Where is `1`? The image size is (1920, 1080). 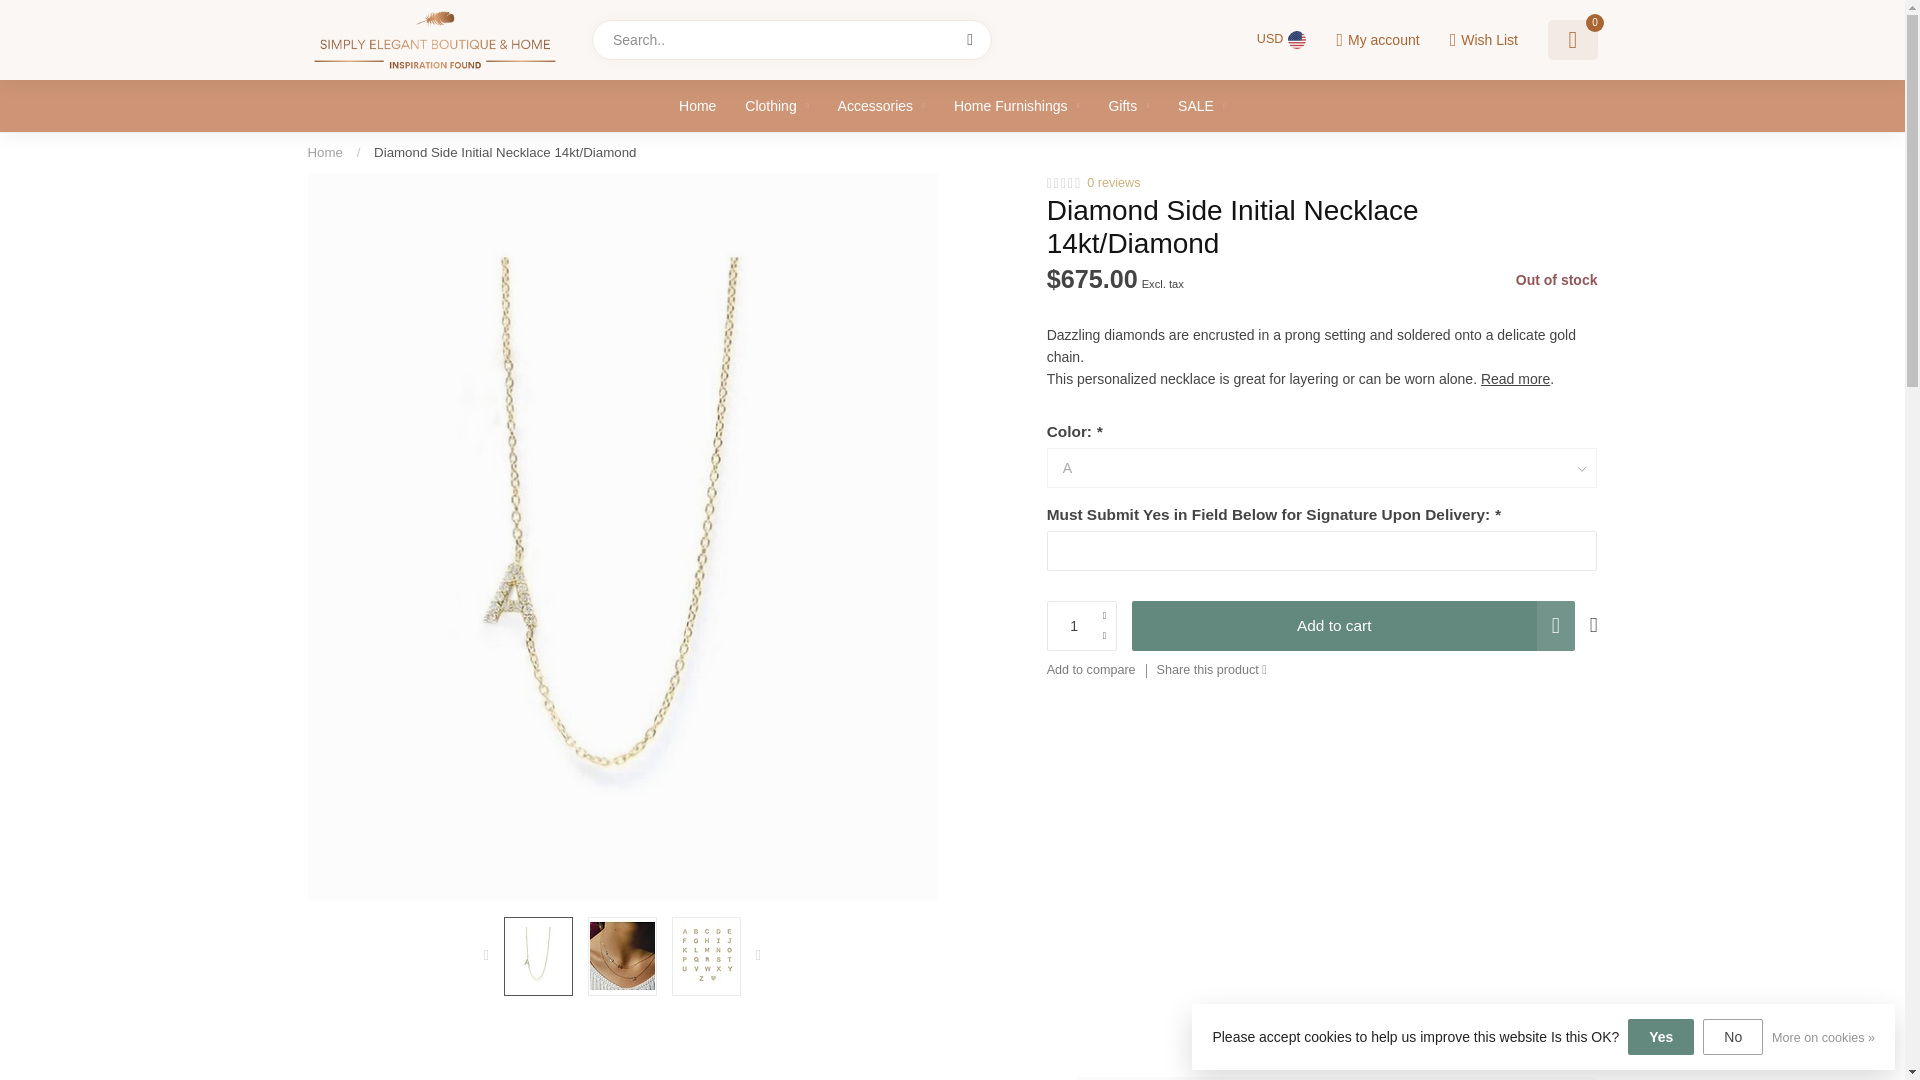 1 is located at coordinates (1082, 626).